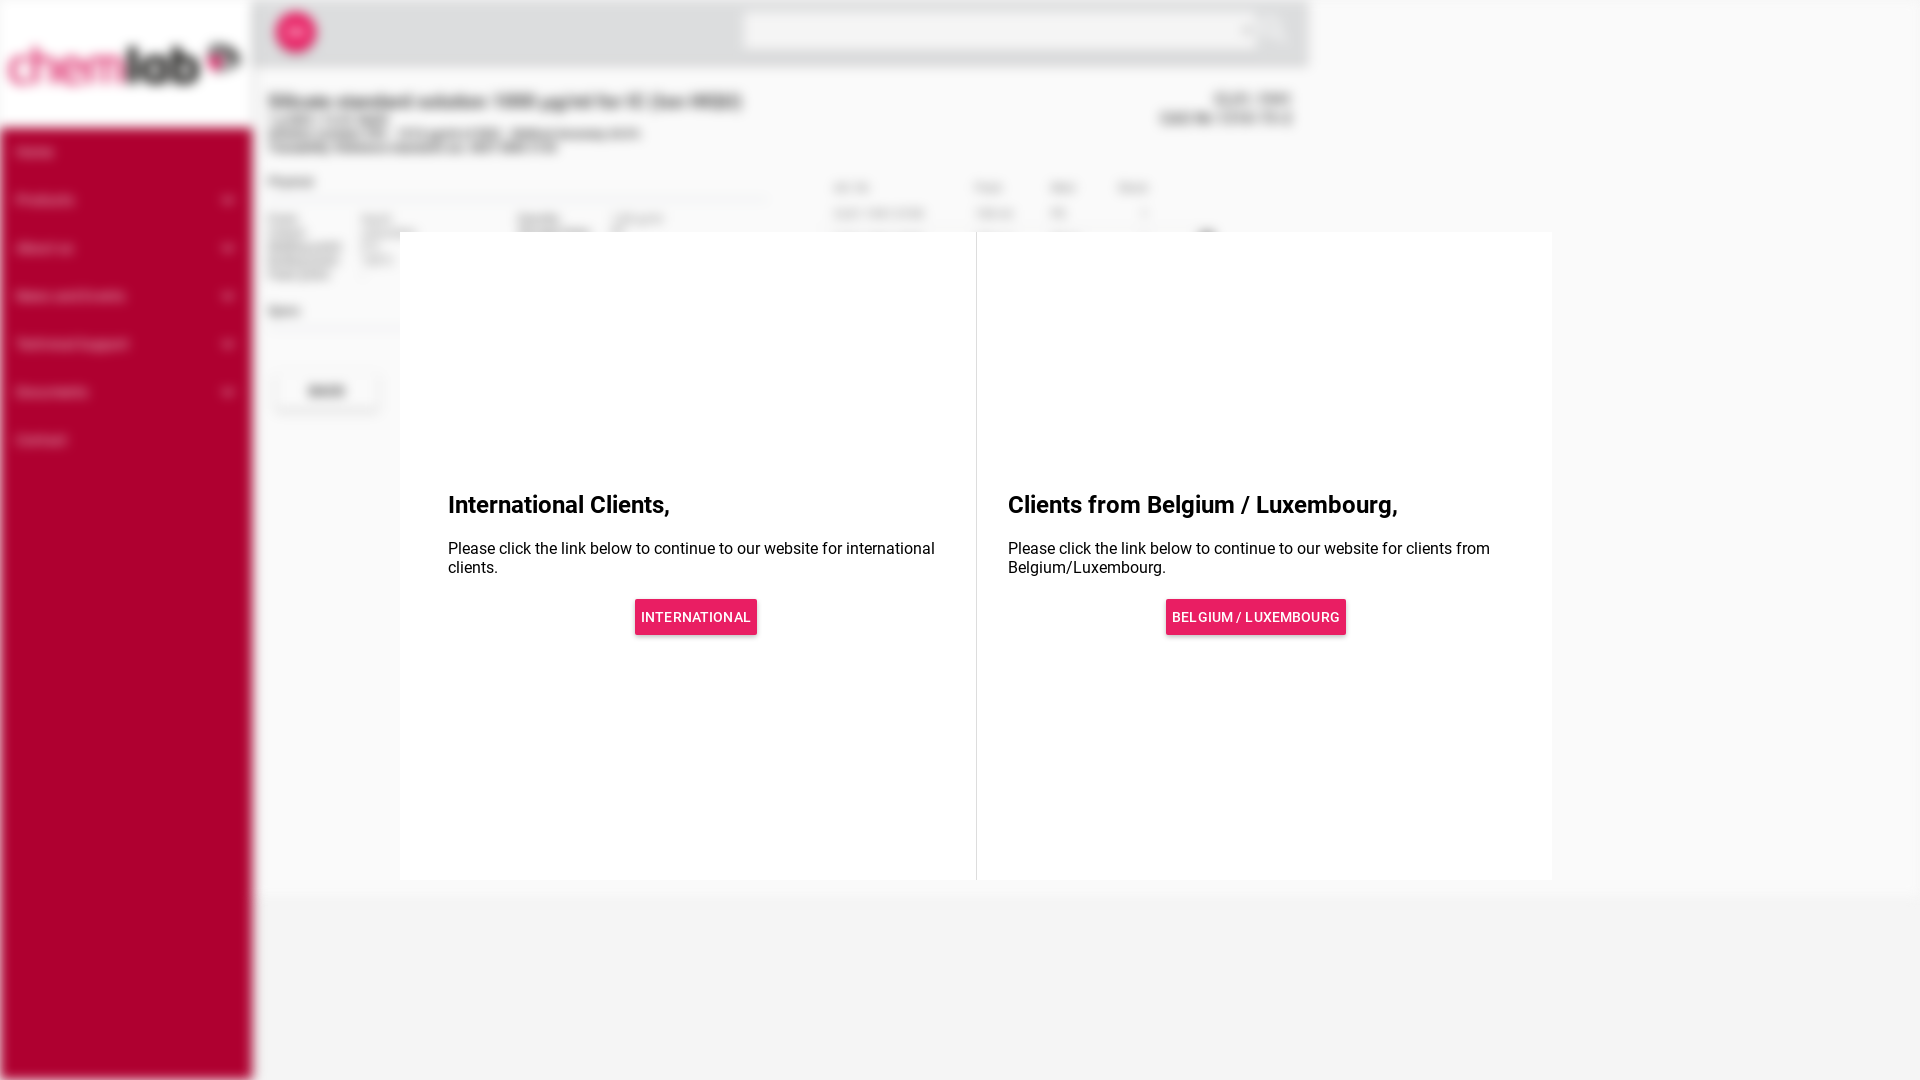 This screenshot has width=1920, height=1080. What do you see at coordinates (1235, 391) in the screenshot?
I see `TDS` at bounding box center [1235, 391].